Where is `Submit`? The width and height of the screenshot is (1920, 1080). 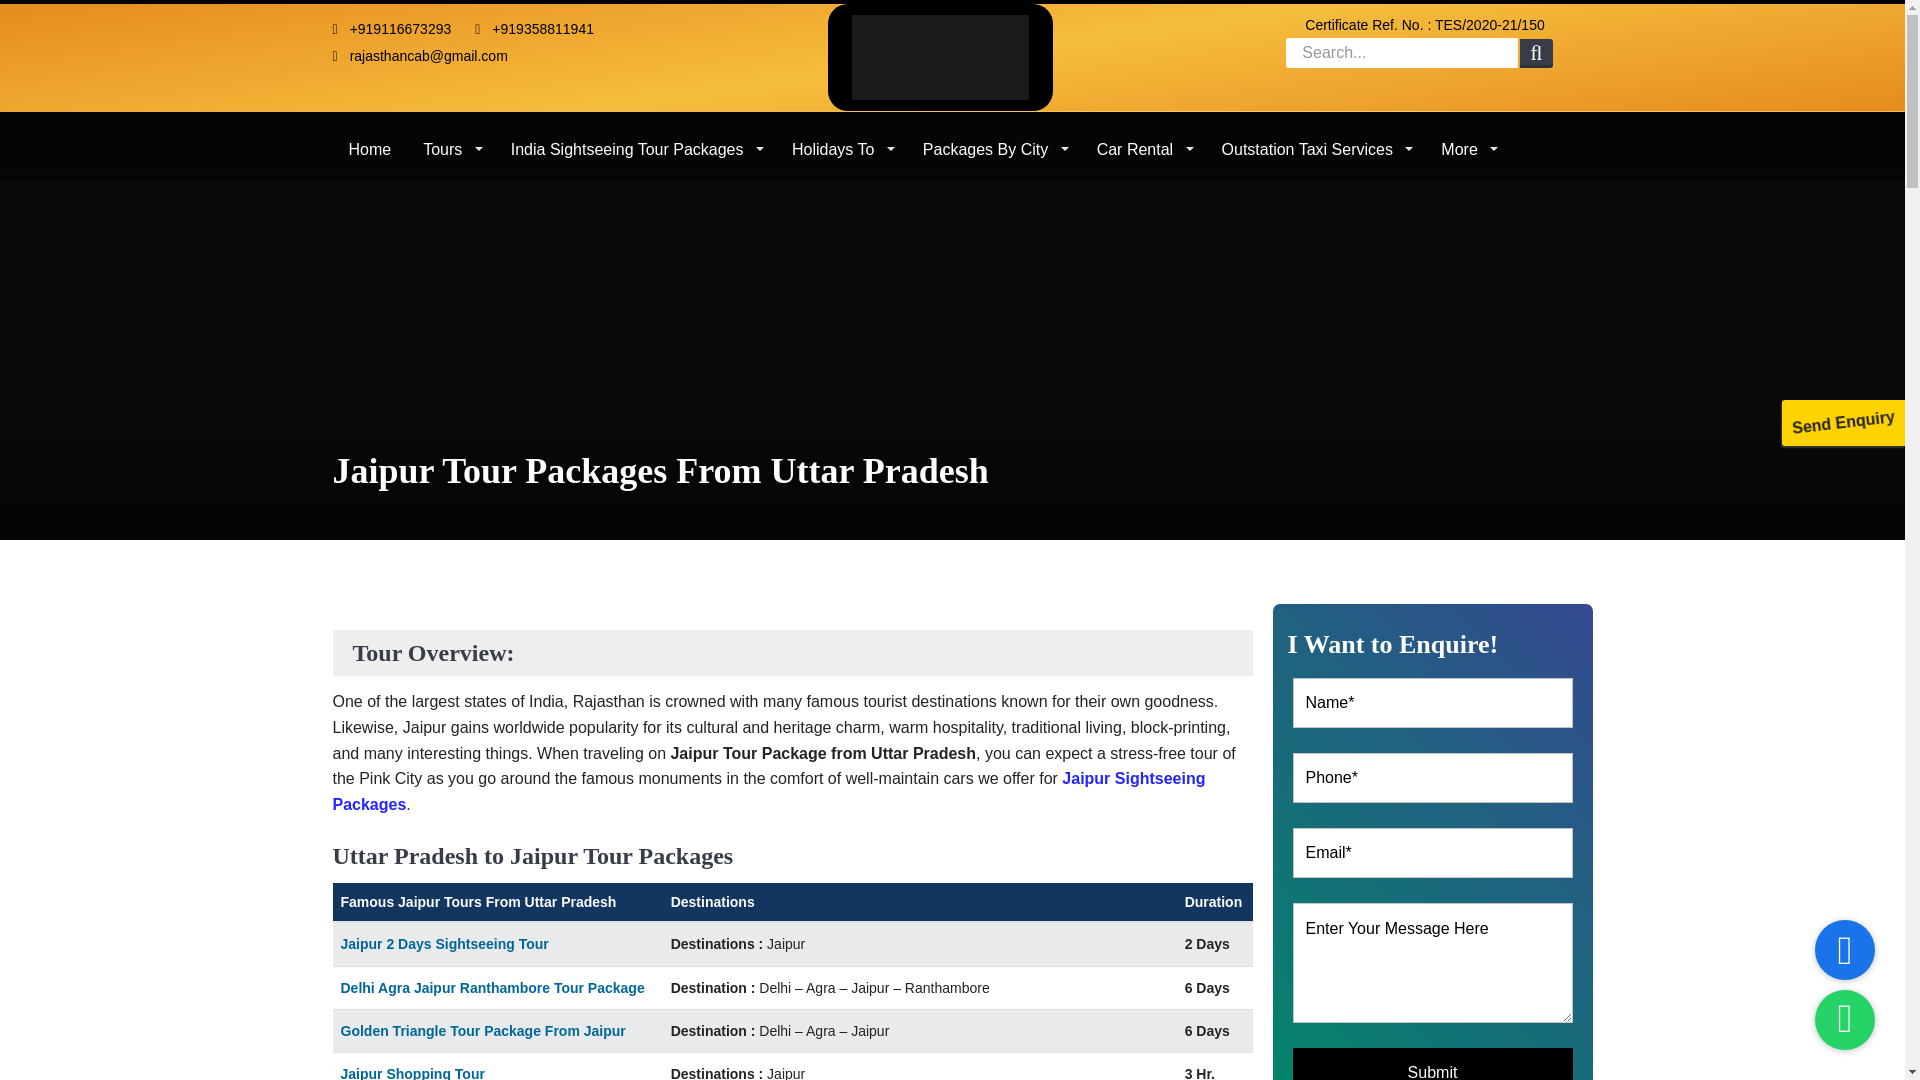 Submit is located at coordinates (1432, 1064).